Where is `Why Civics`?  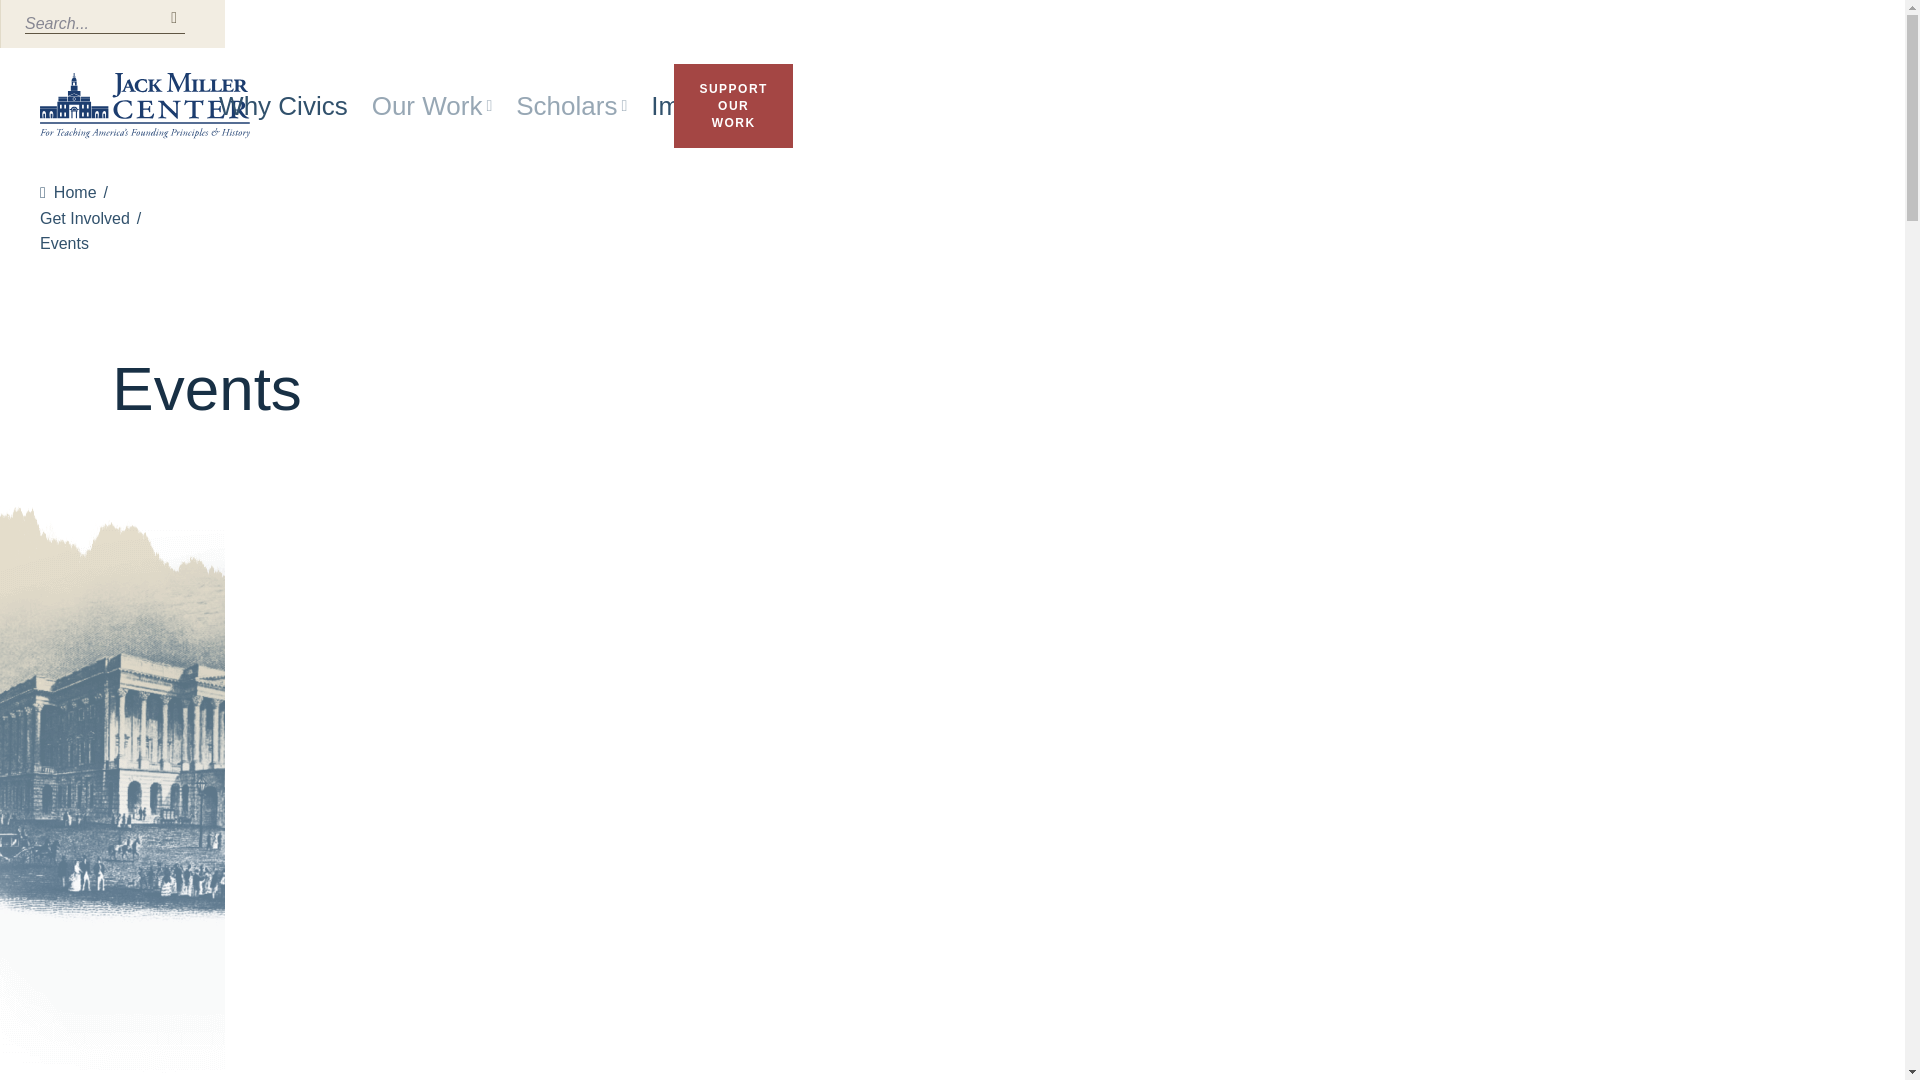 Why Civics is located at coordinates (282, 106).